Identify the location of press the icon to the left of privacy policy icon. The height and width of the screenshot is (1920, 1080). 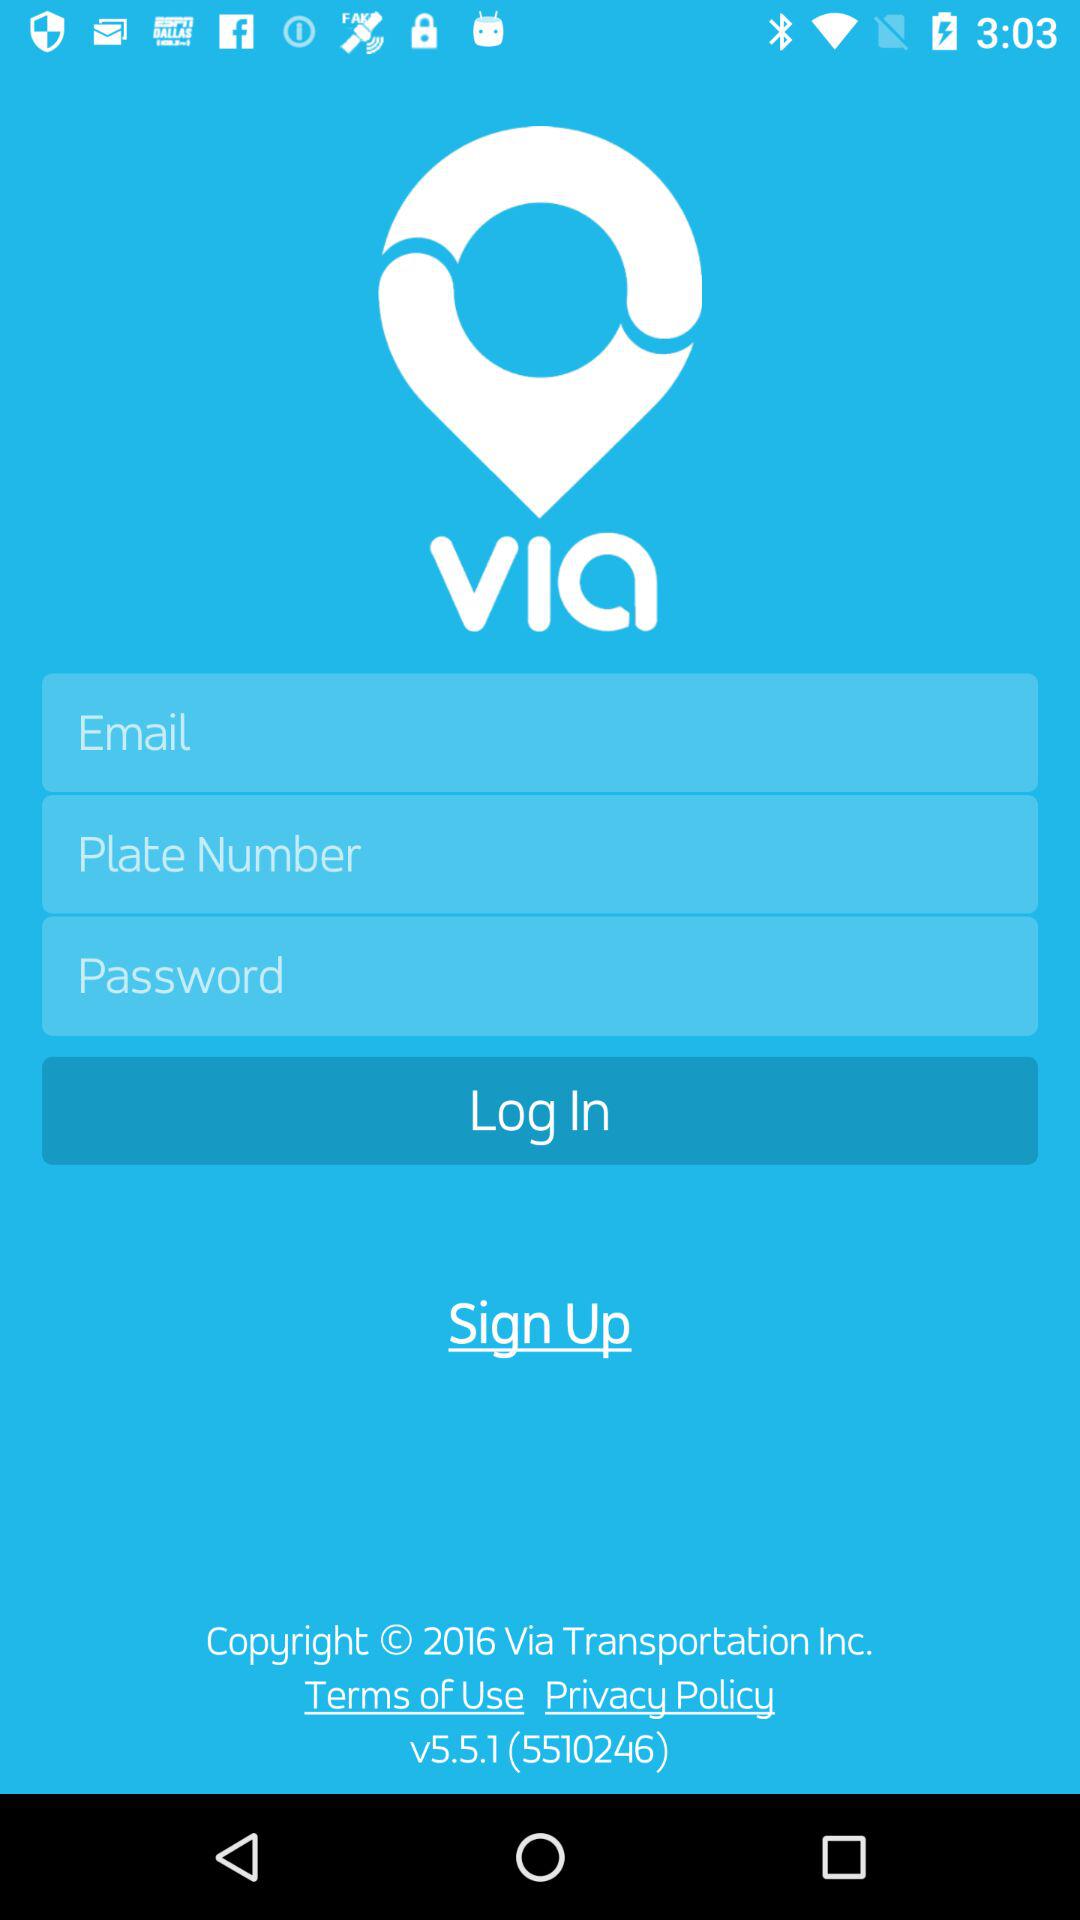
(408, 1694).